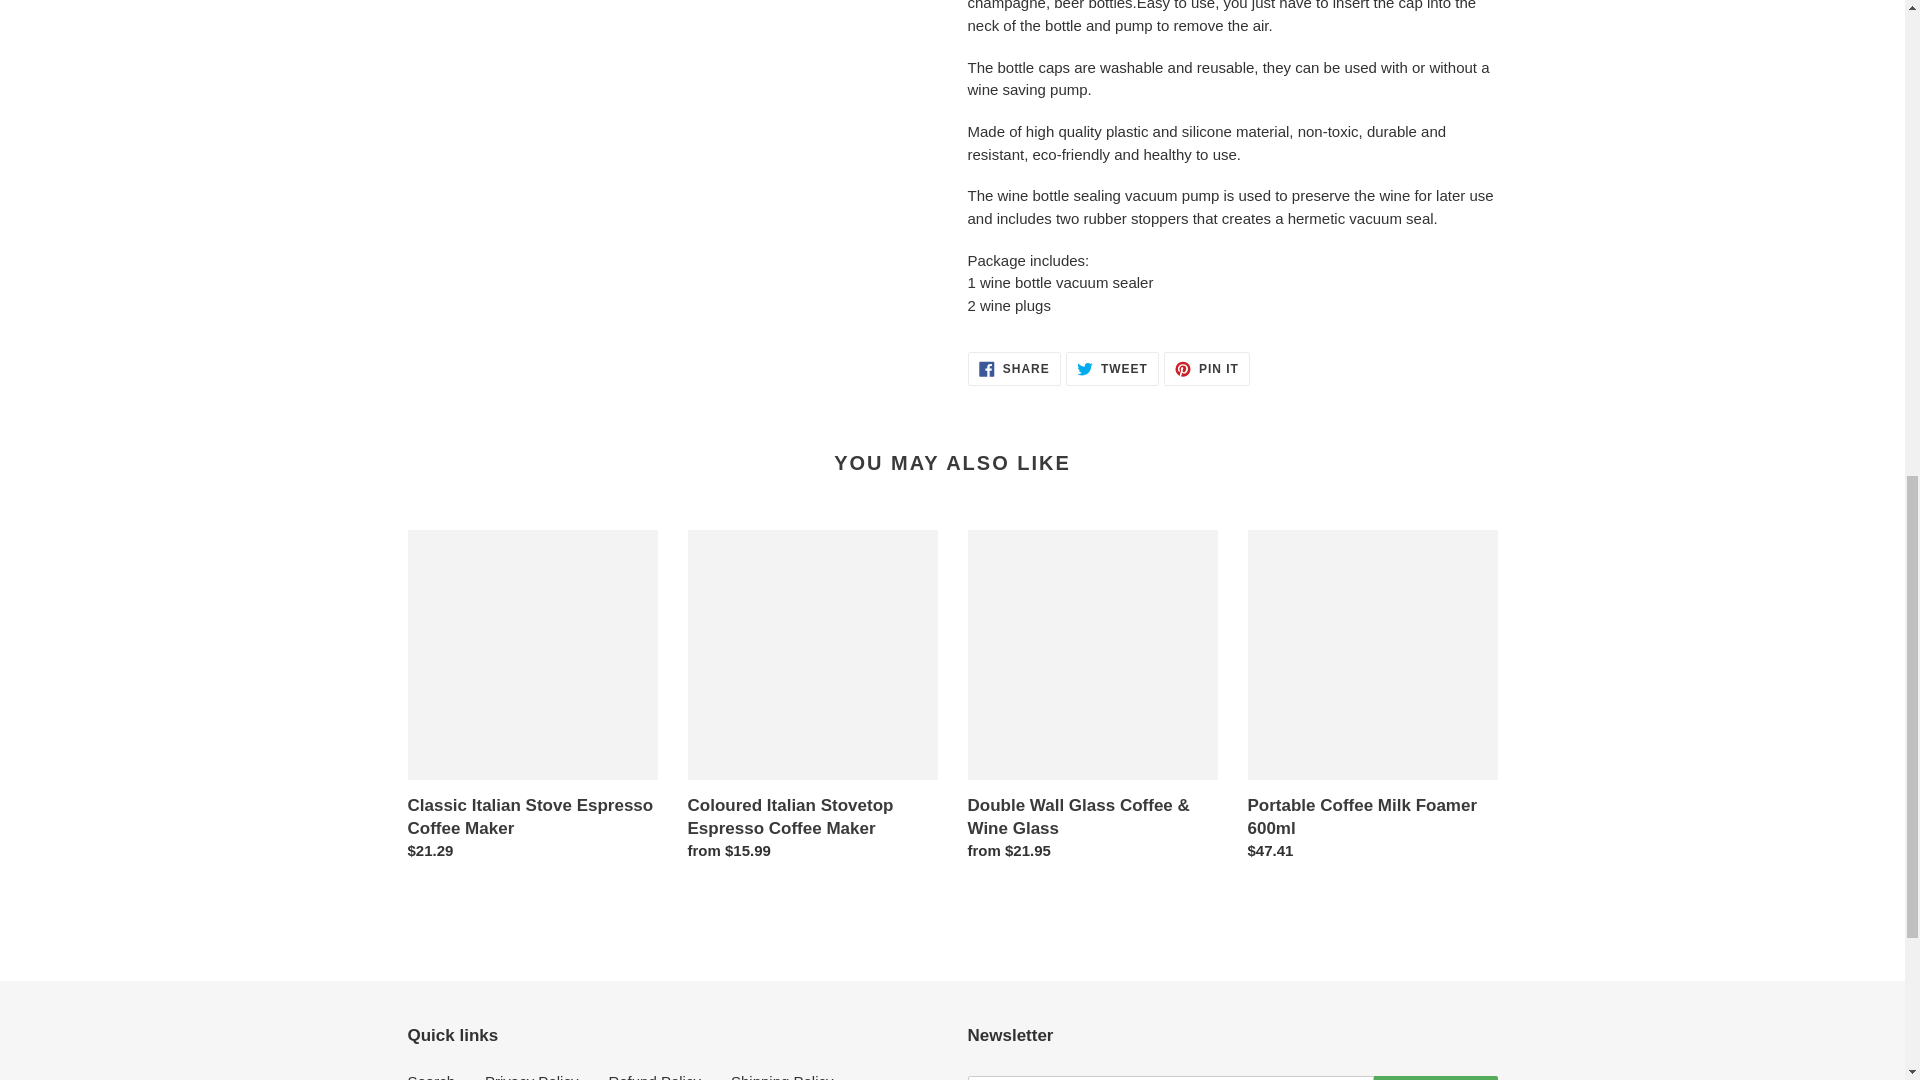 This screenshot has width=1920, height=1080. I want to click on Refund Policy, so click(1014, 368).